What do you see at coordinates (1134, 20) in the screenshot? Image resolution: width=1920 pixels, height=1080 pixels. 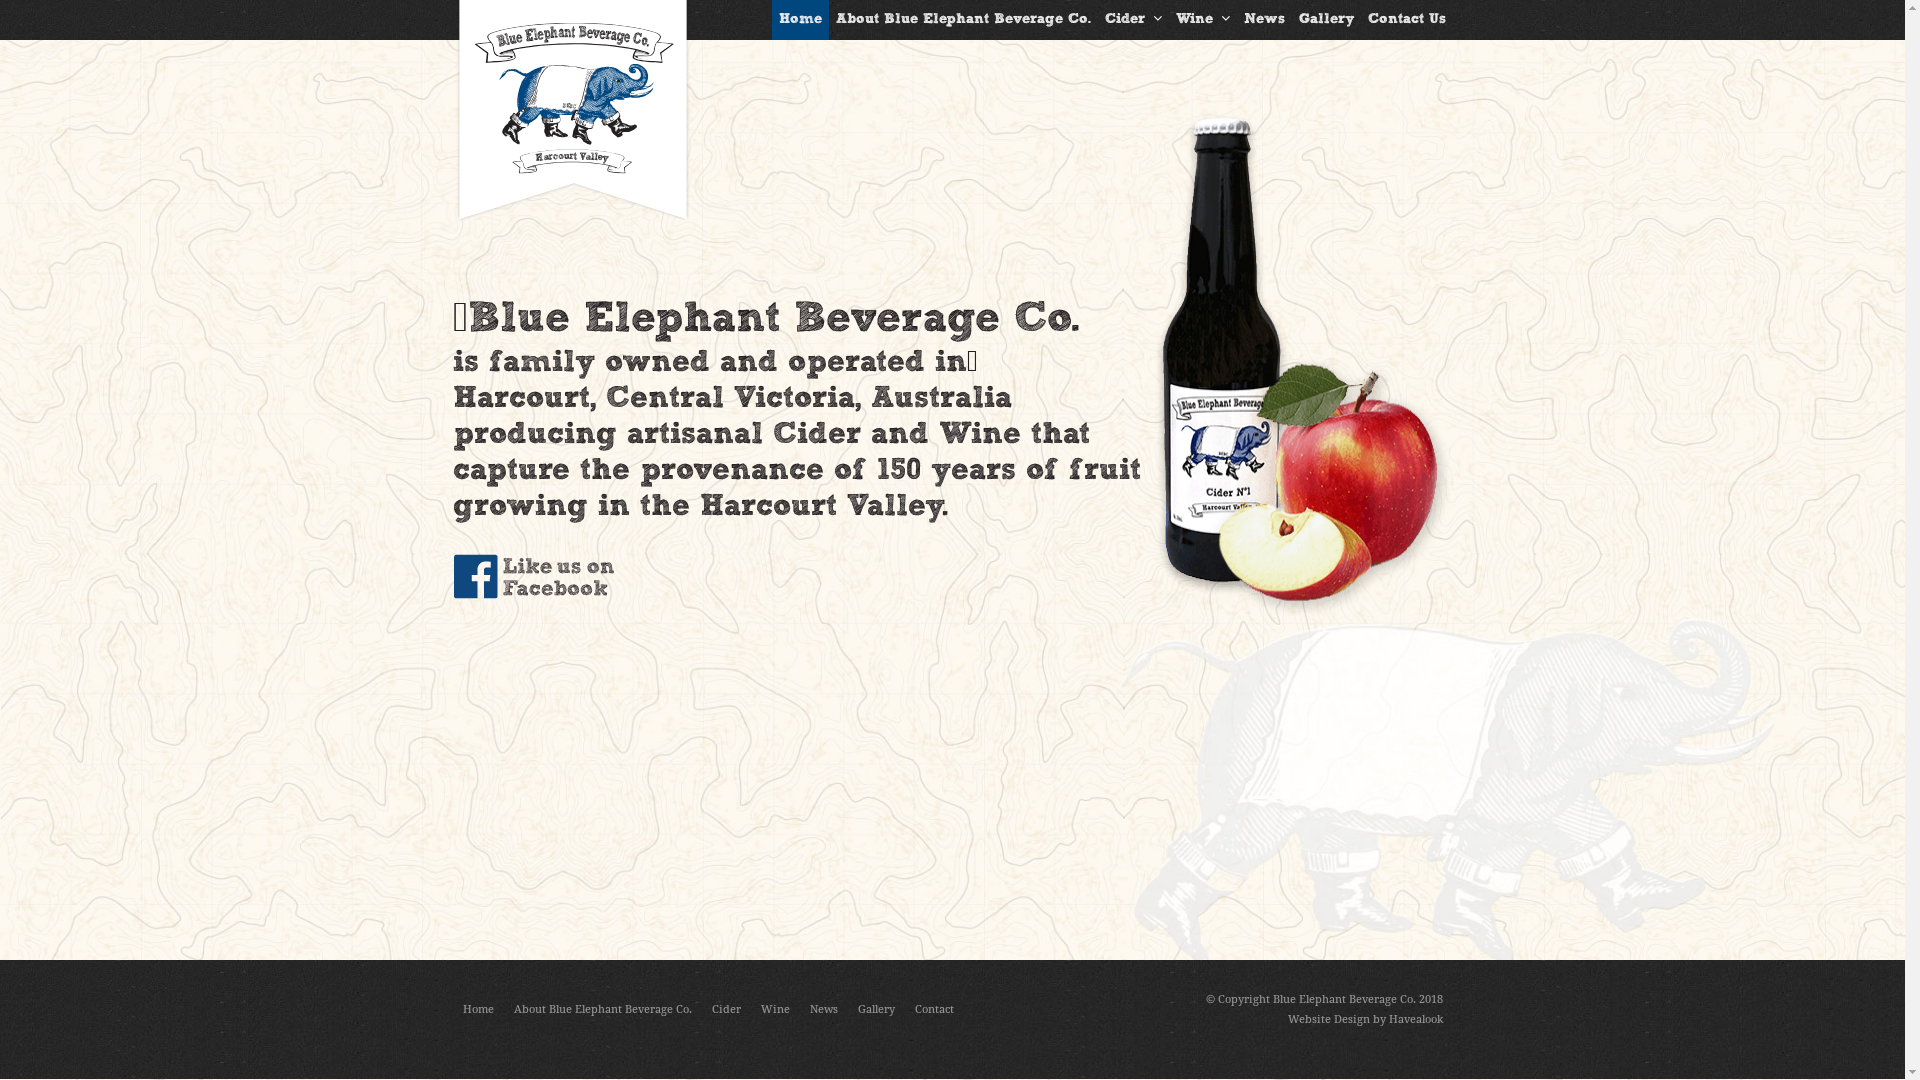 I see `Cider` at bounding box center [1134, 20].